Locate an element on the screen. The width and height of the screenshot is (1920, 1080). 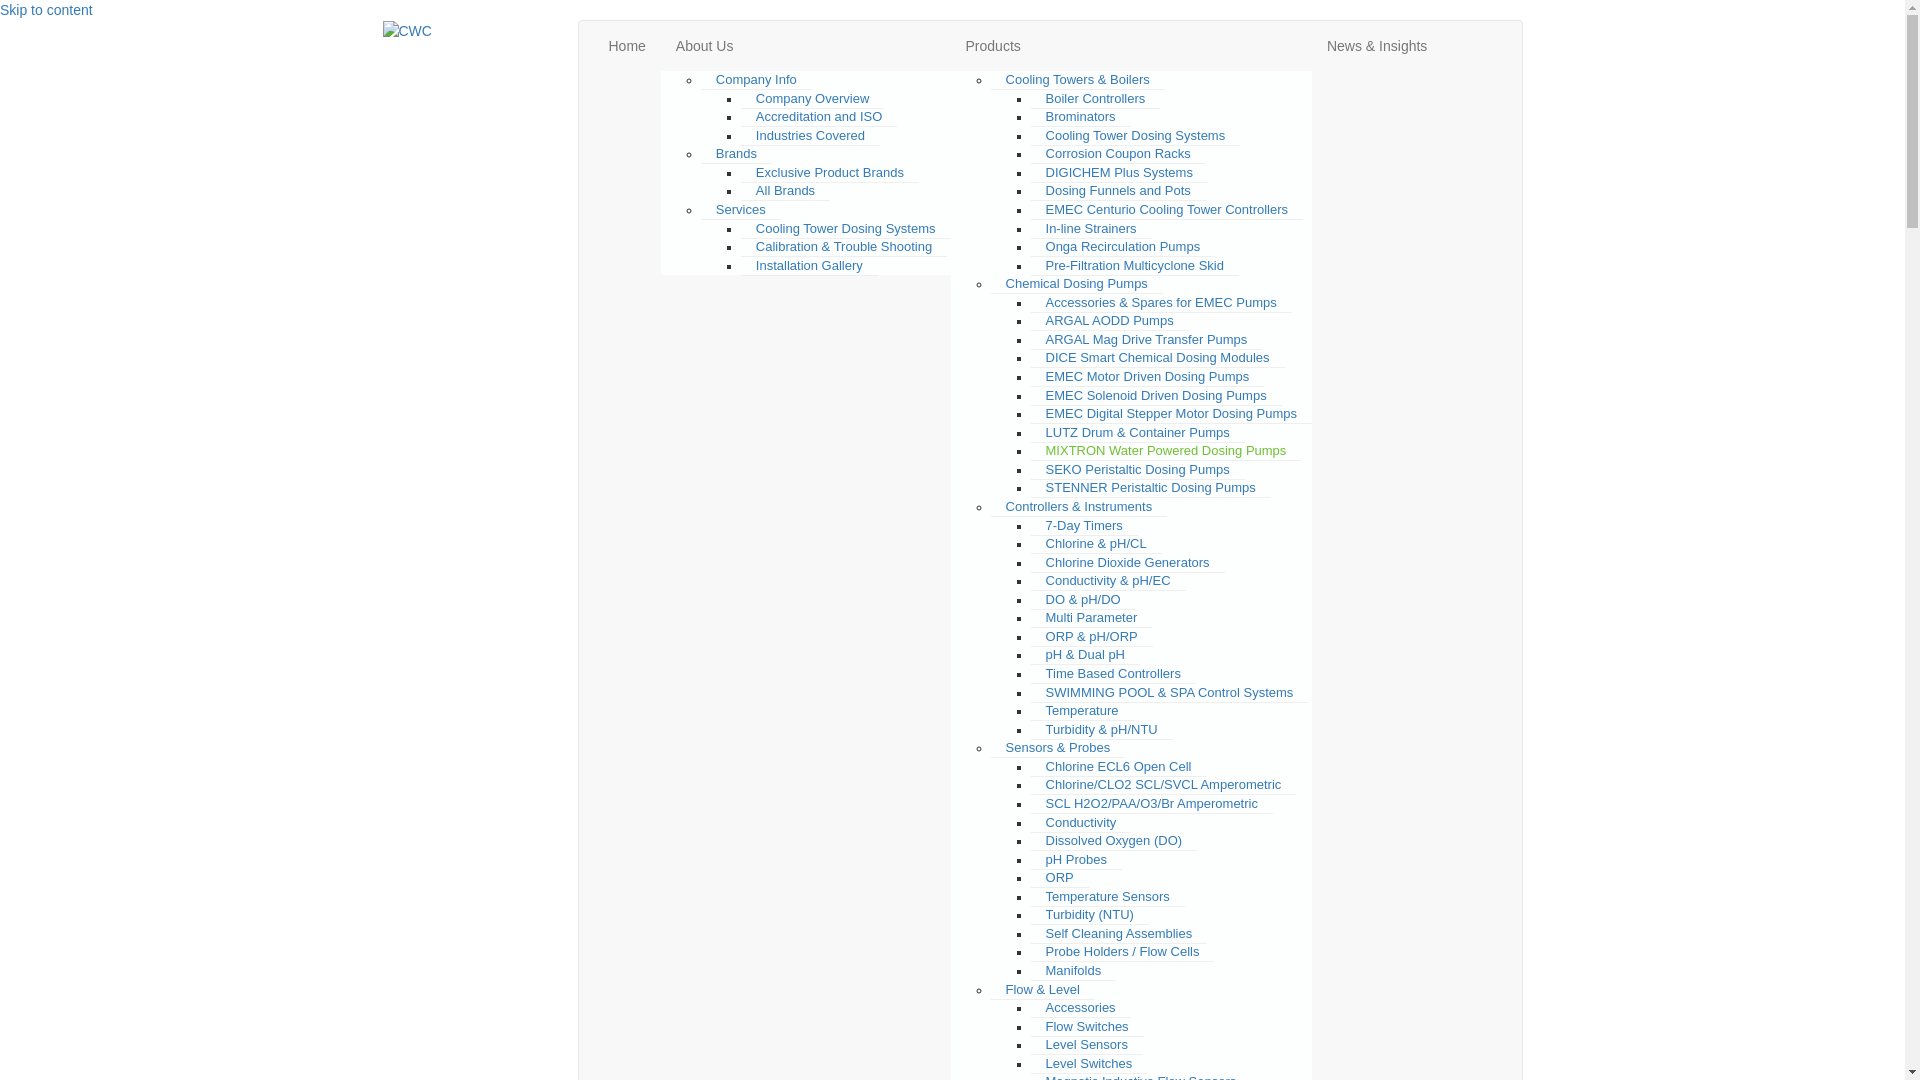
Controllers & Instruments is located at coordinates (1080, 507).